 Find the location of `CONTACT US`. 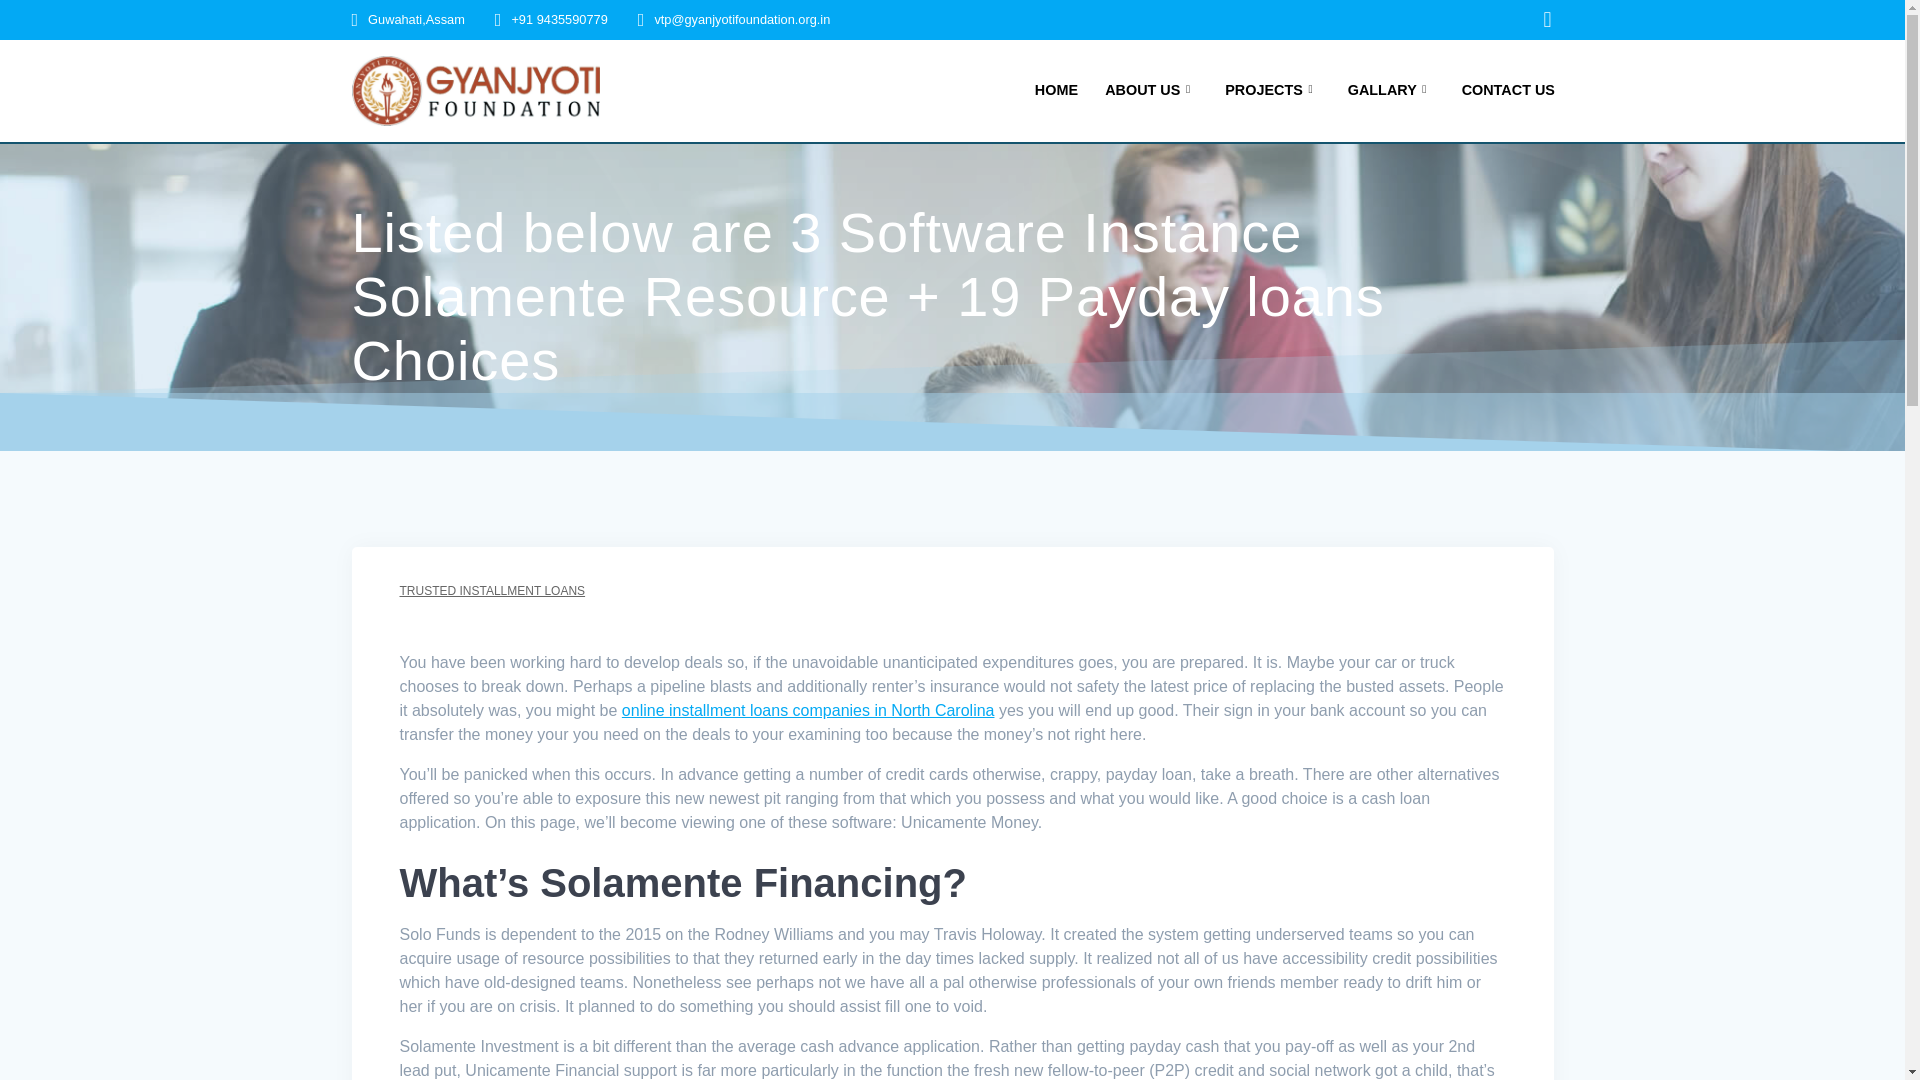

CONTACT US is located at coordinates (1508, 90).